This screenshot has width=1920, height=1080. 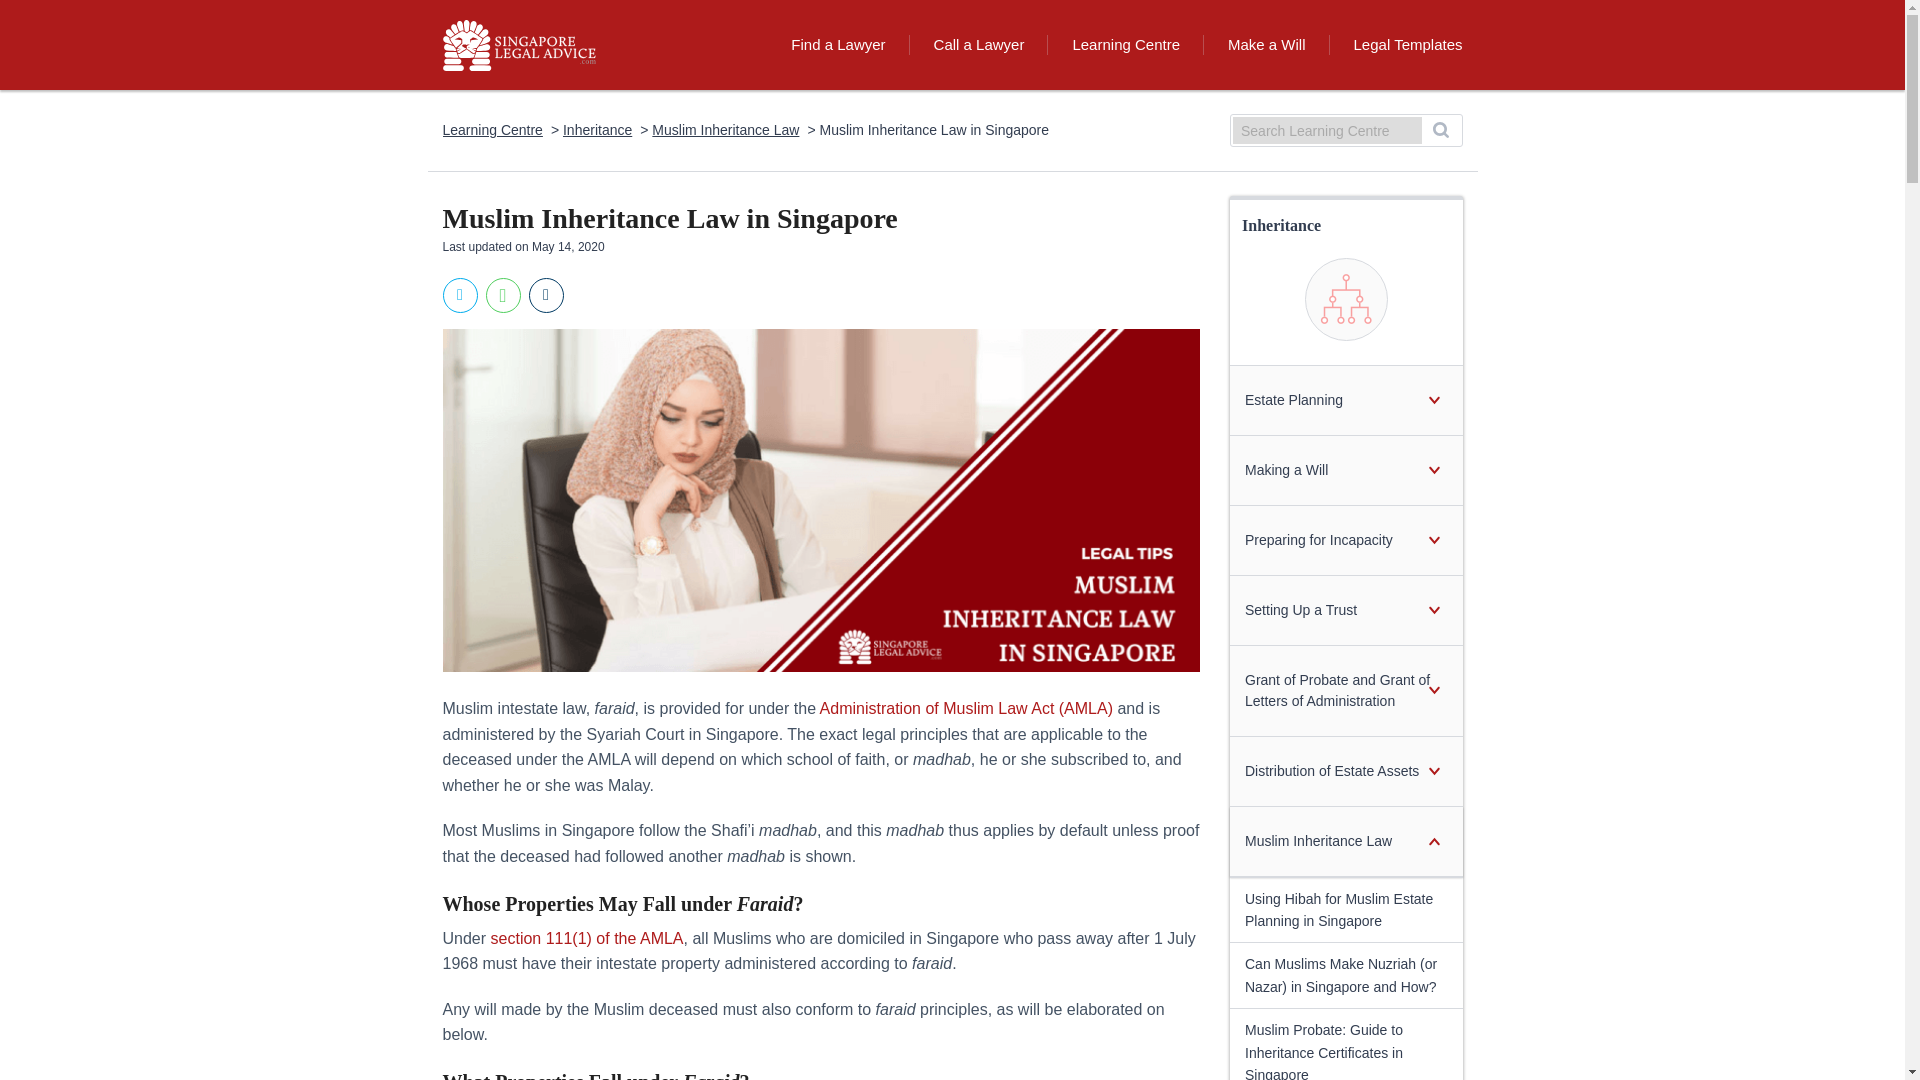 I want to click on Legal Templates, so click(x=1396, y=44).